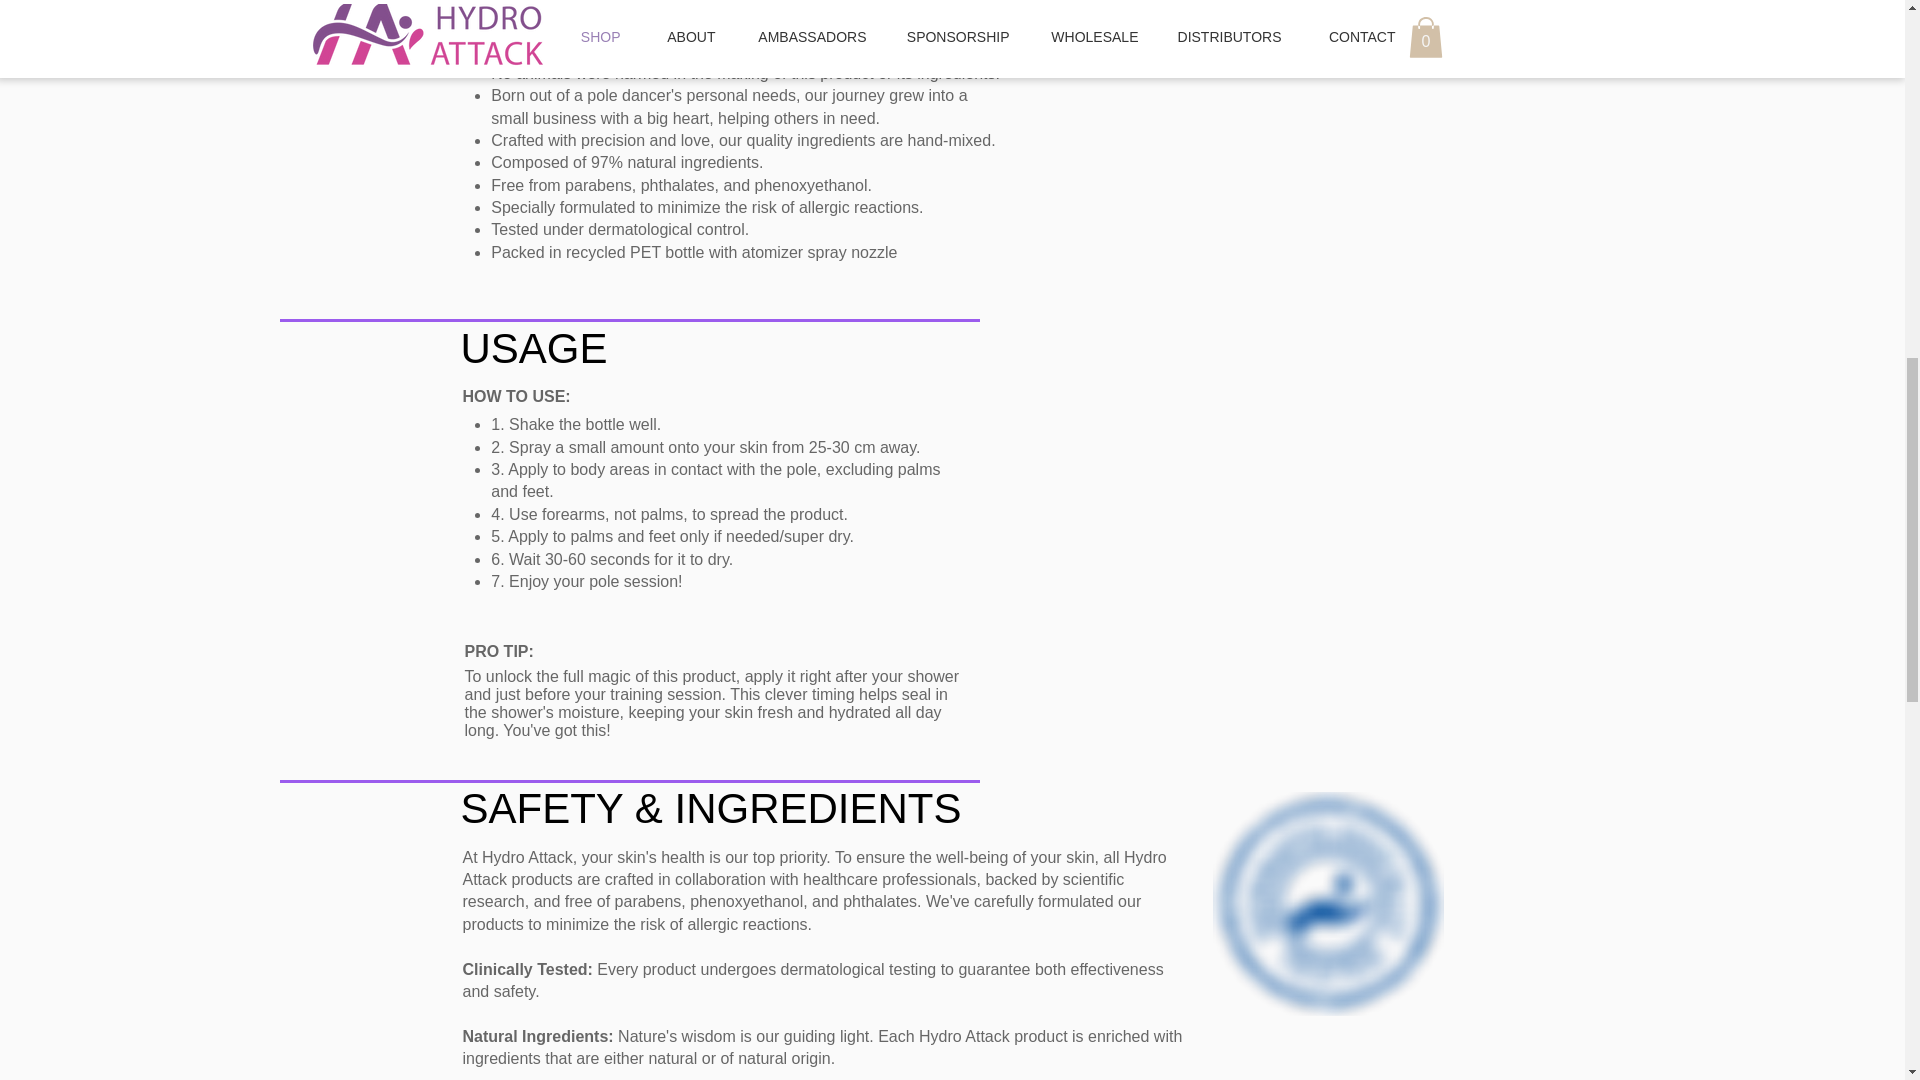 The height and width of the screenshot is (1080, 1920). Describe the element at coordinates (1269, 504) in the screenshot. I see `External YouTube` at that location.